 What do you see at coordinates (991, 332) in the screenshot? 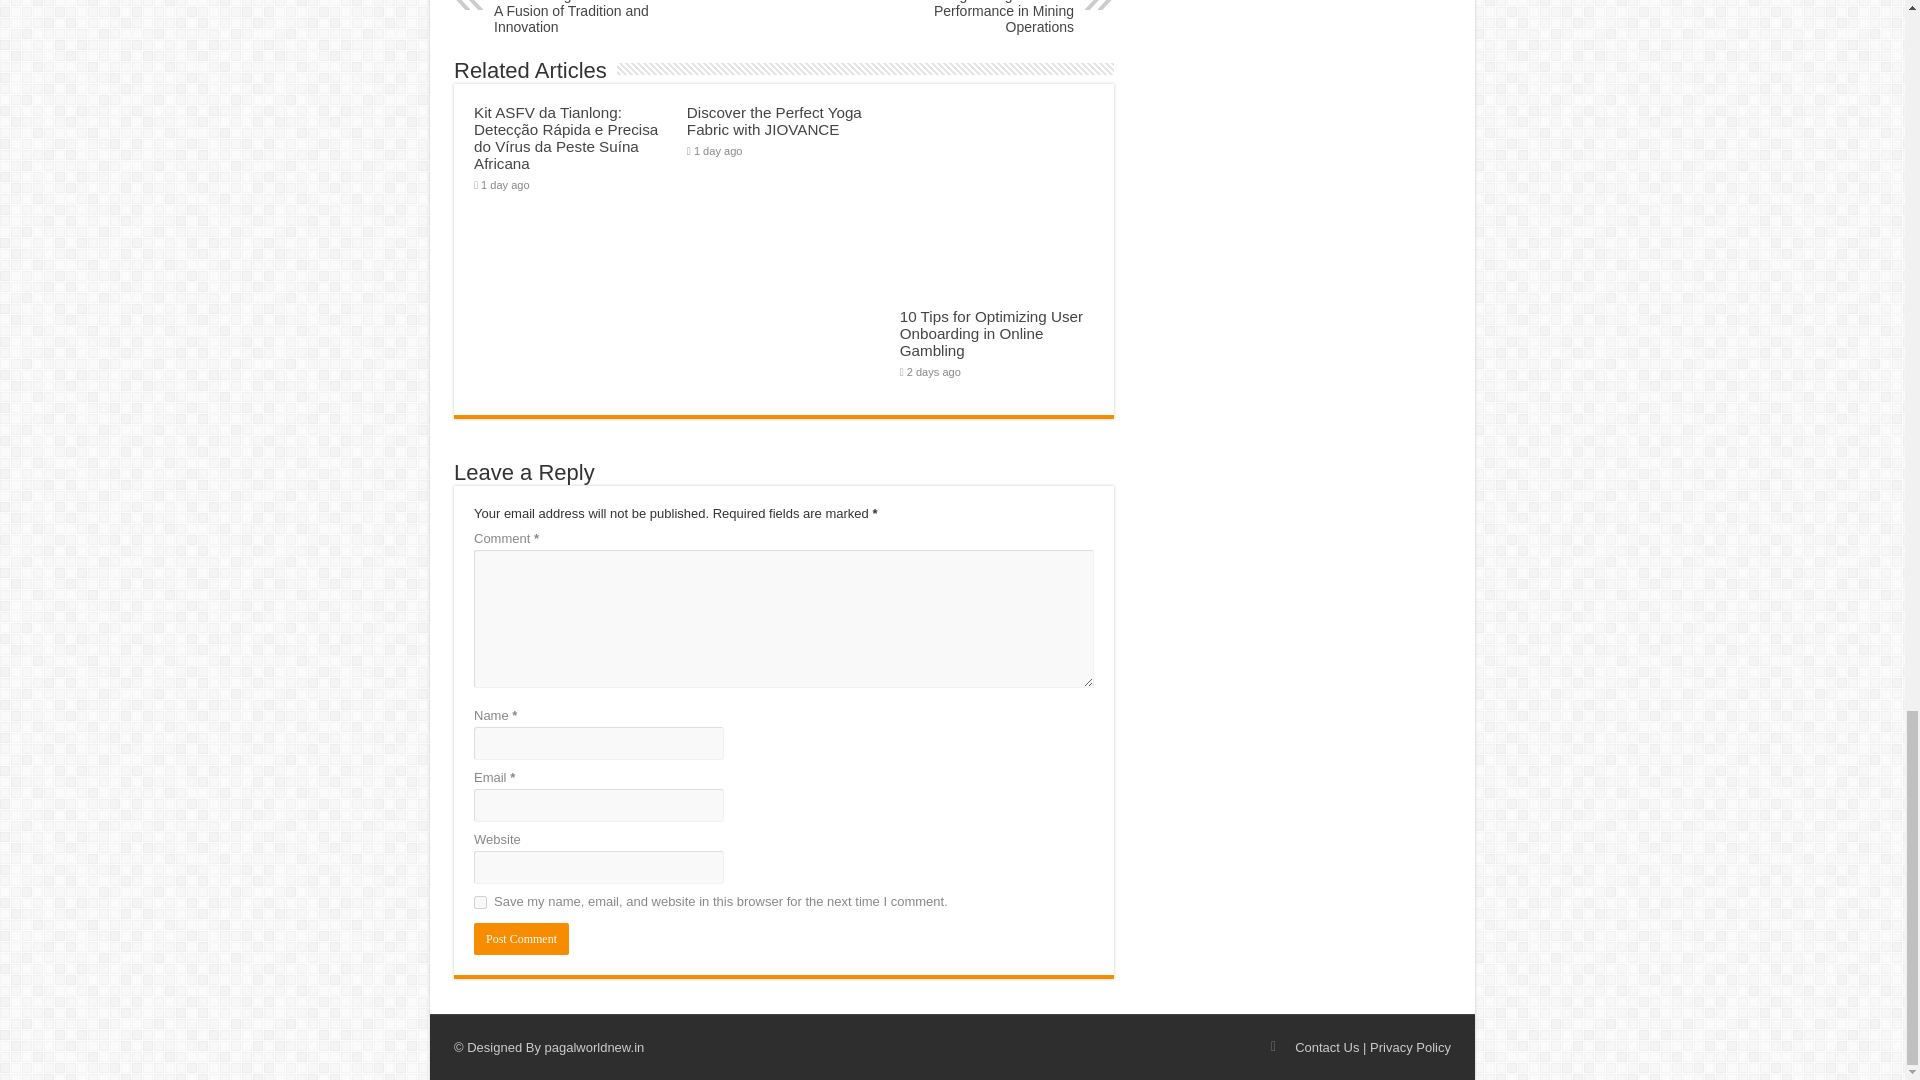
I see `10 Tips for Optimizing User Onboarding in Online Gambling` at bounding box center [991, 332].